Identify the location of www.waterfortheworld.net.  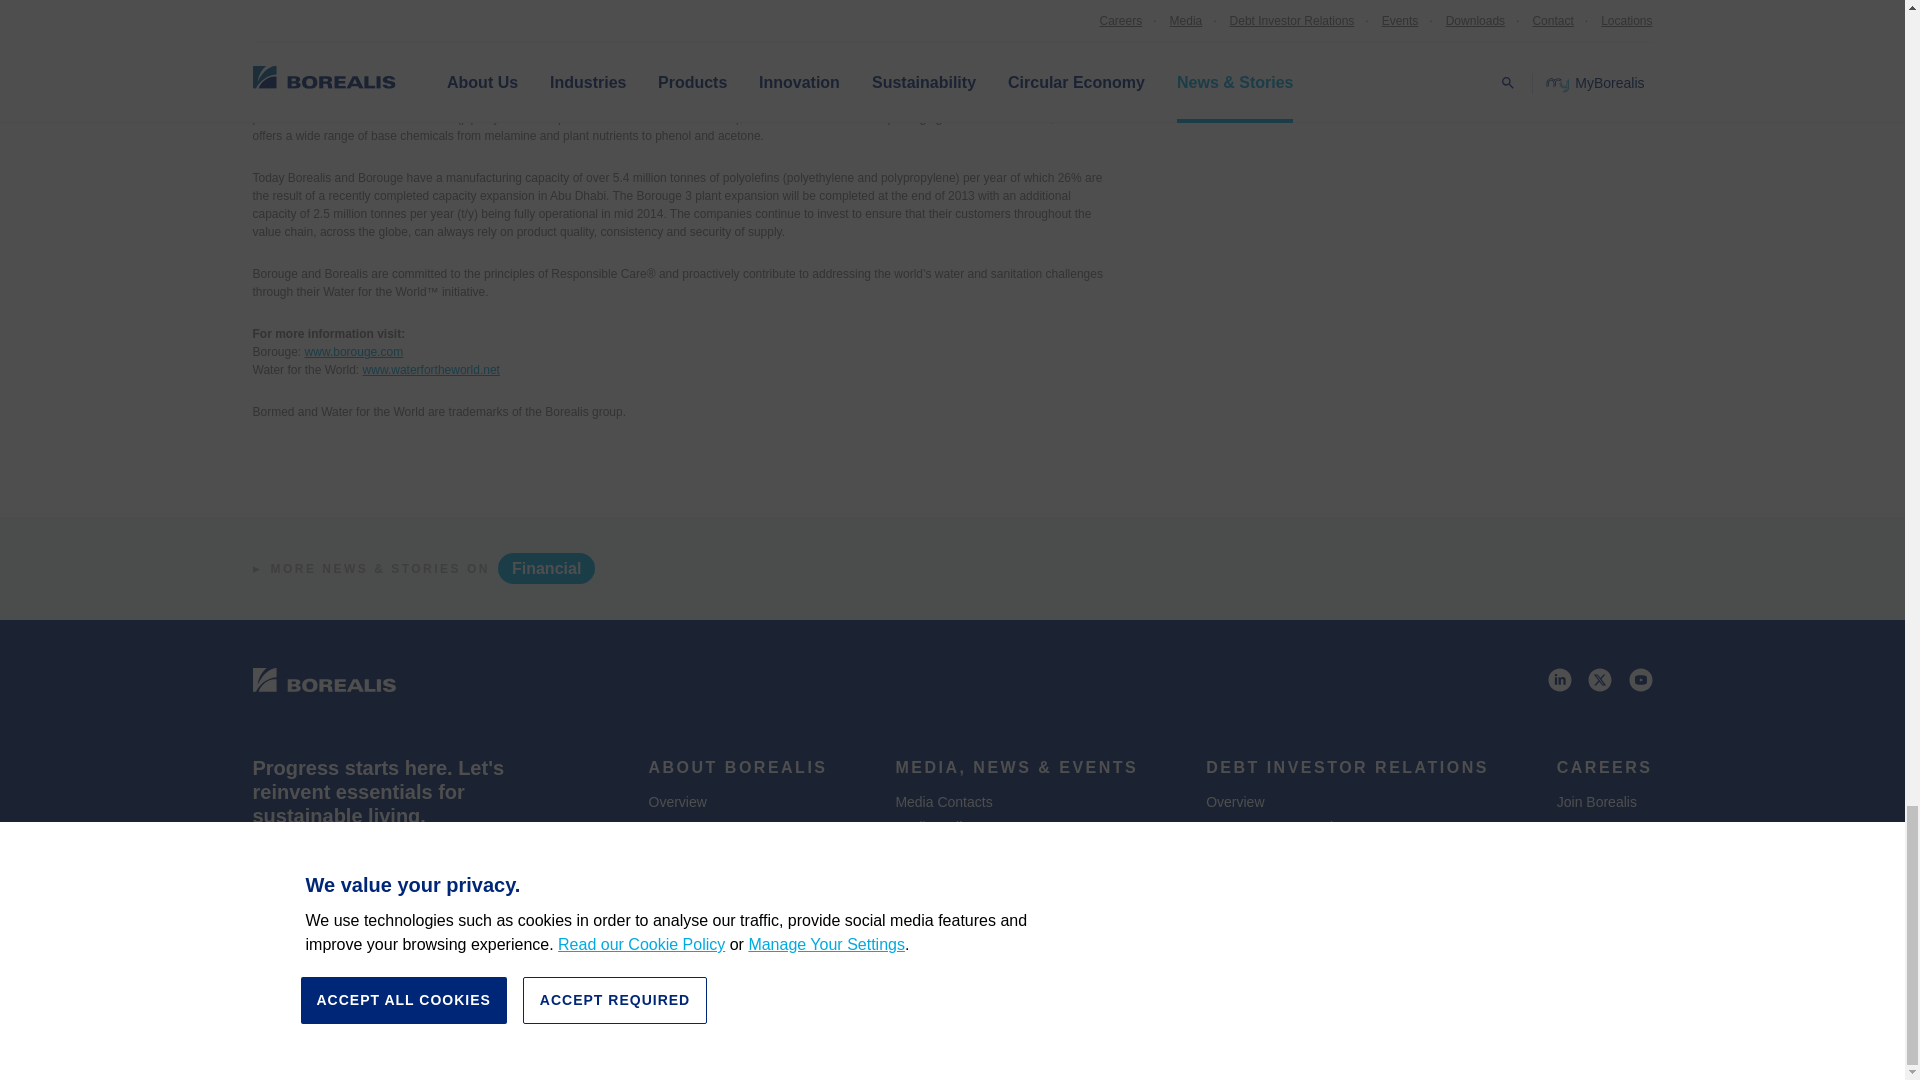
(430, 369).